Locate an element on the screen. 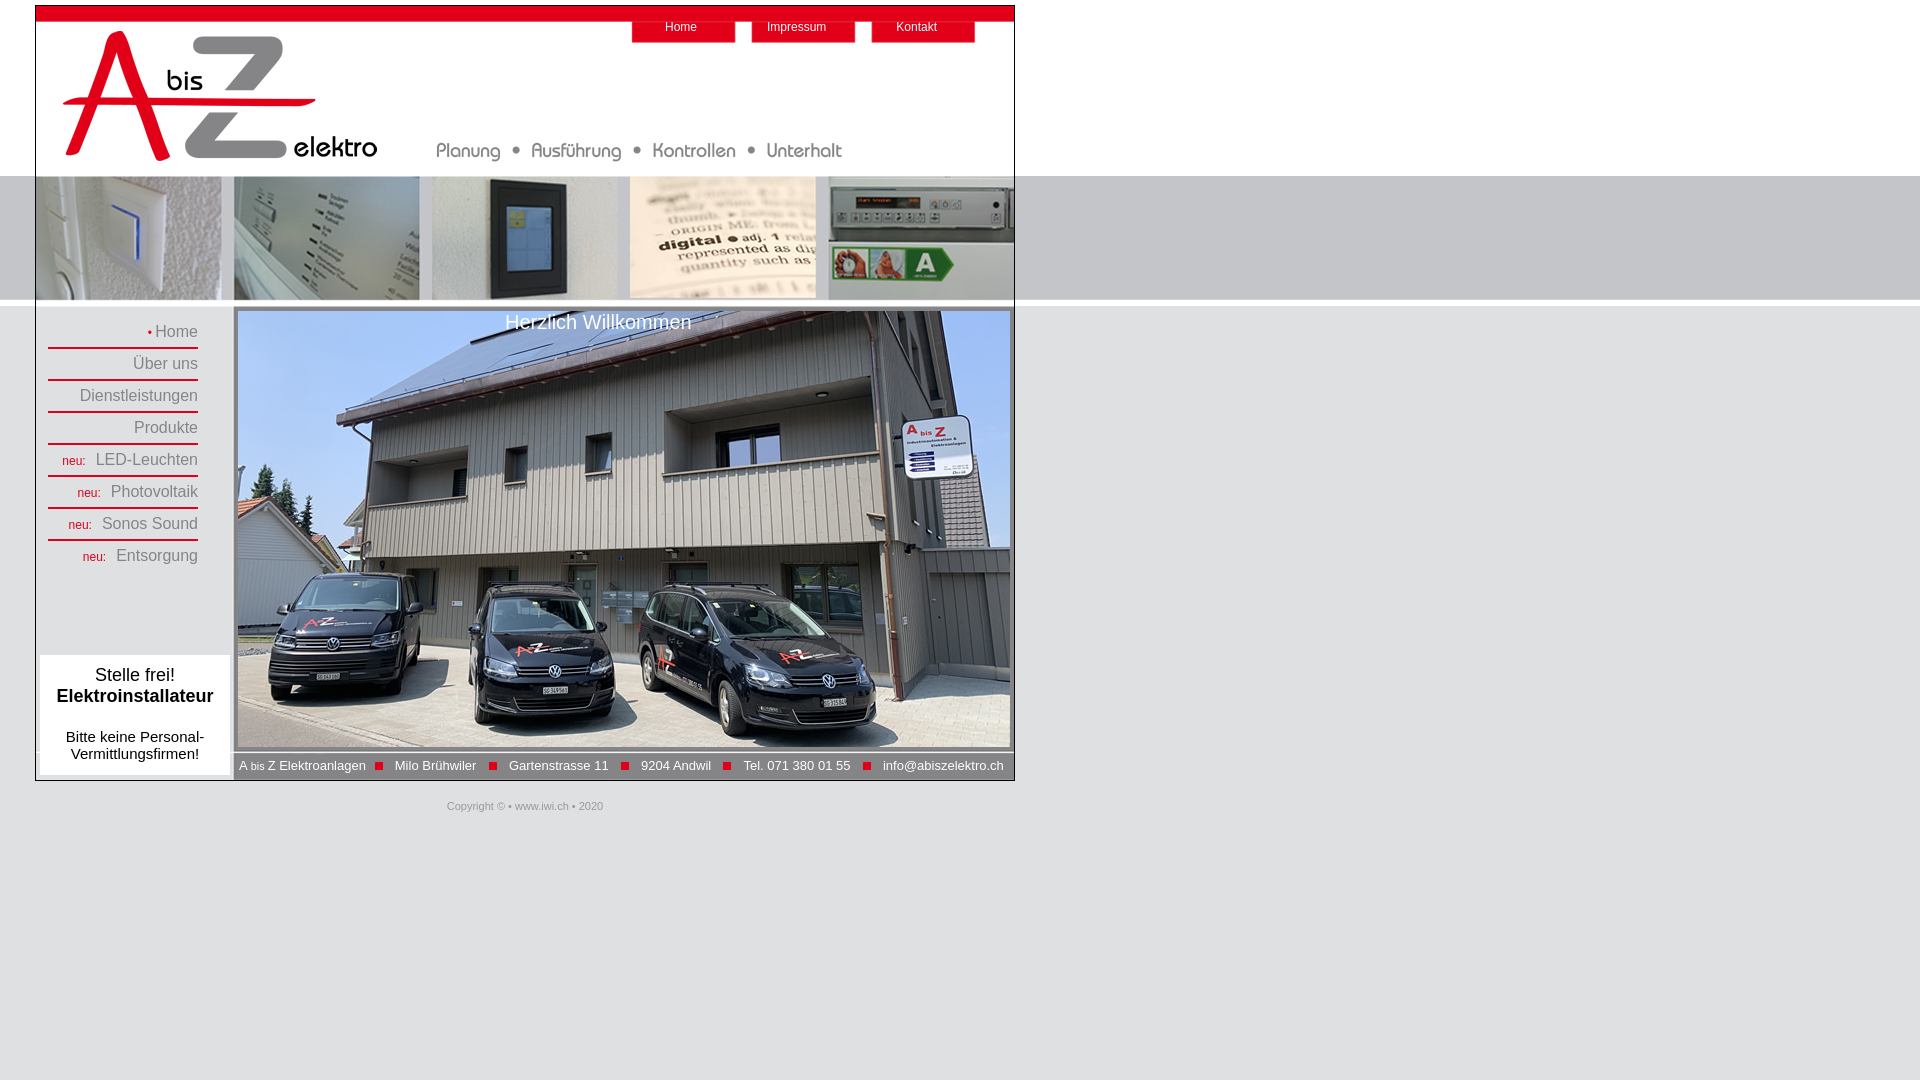  info@abiszelektro.ch is located at coordinates (944, 766).